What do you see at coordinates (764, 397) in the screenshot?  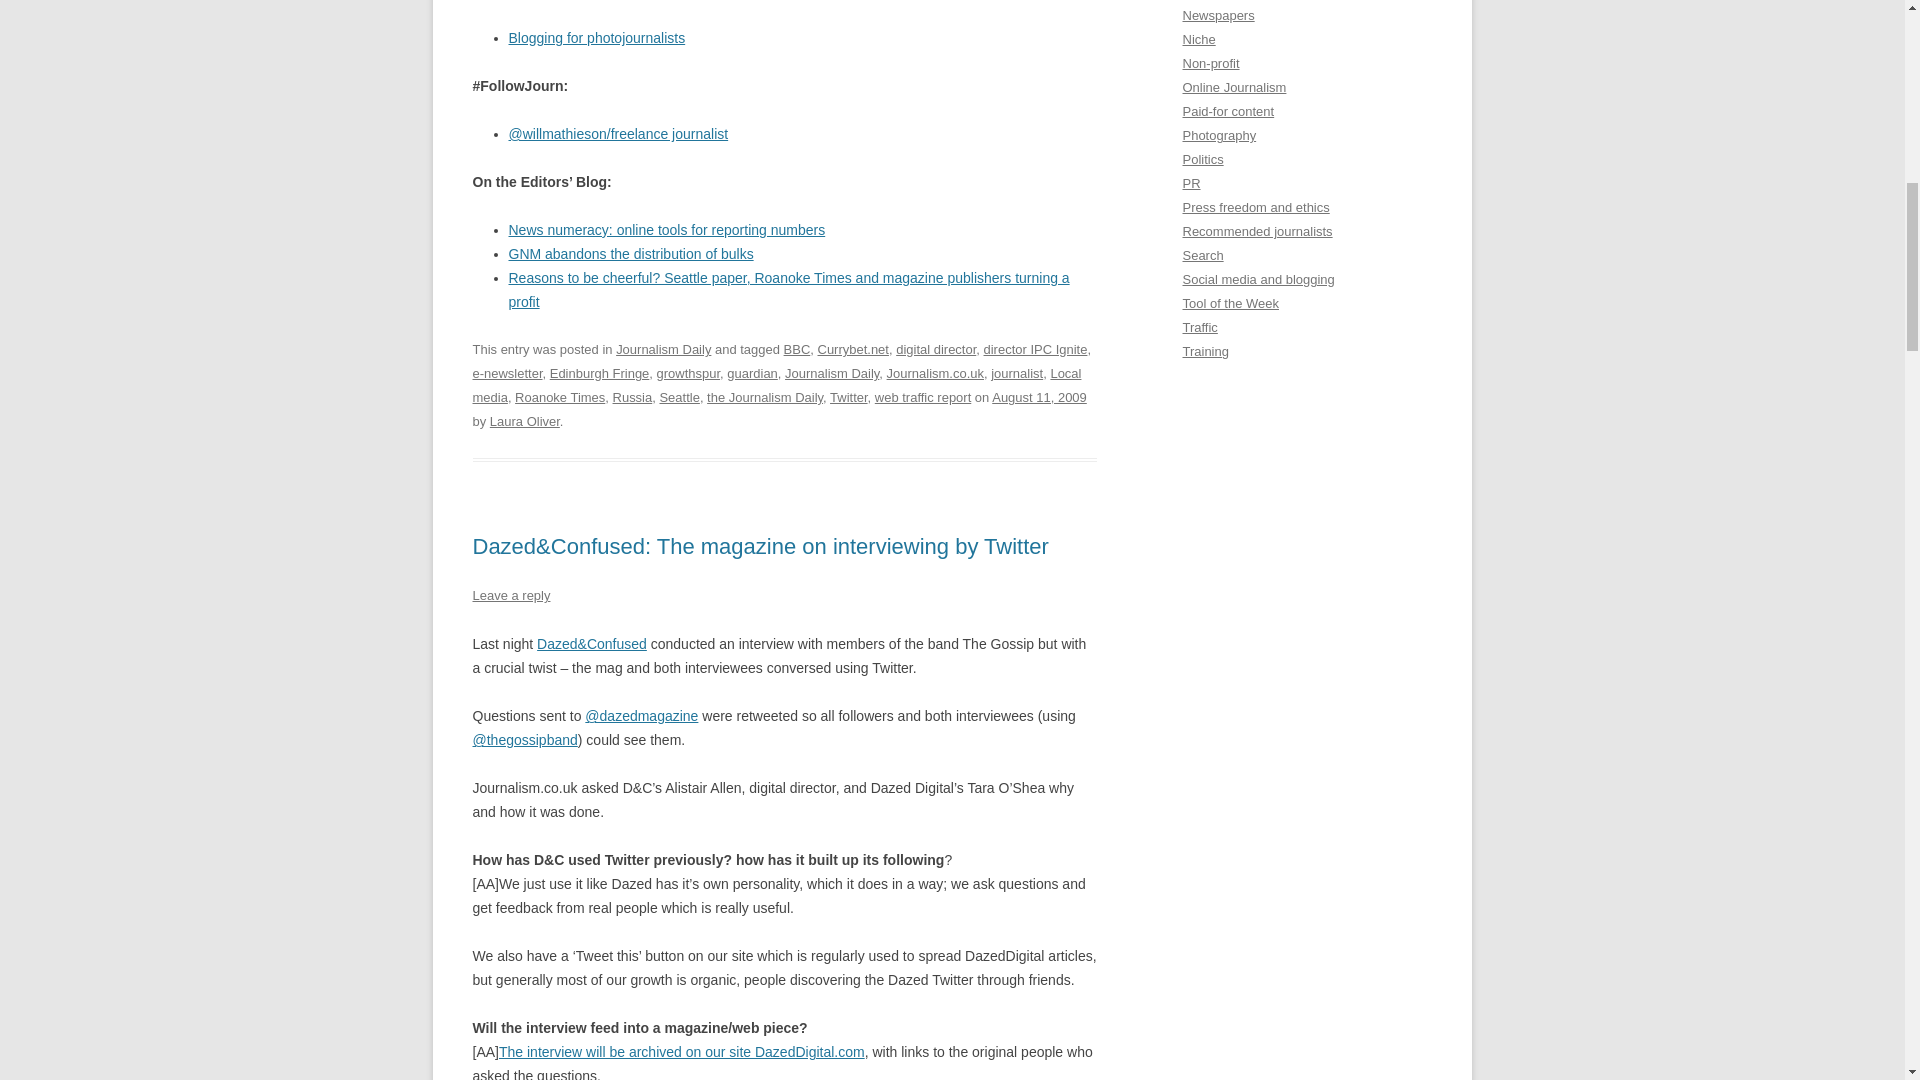 I see `the Journalism Daily` at bounding box center [764, 397].